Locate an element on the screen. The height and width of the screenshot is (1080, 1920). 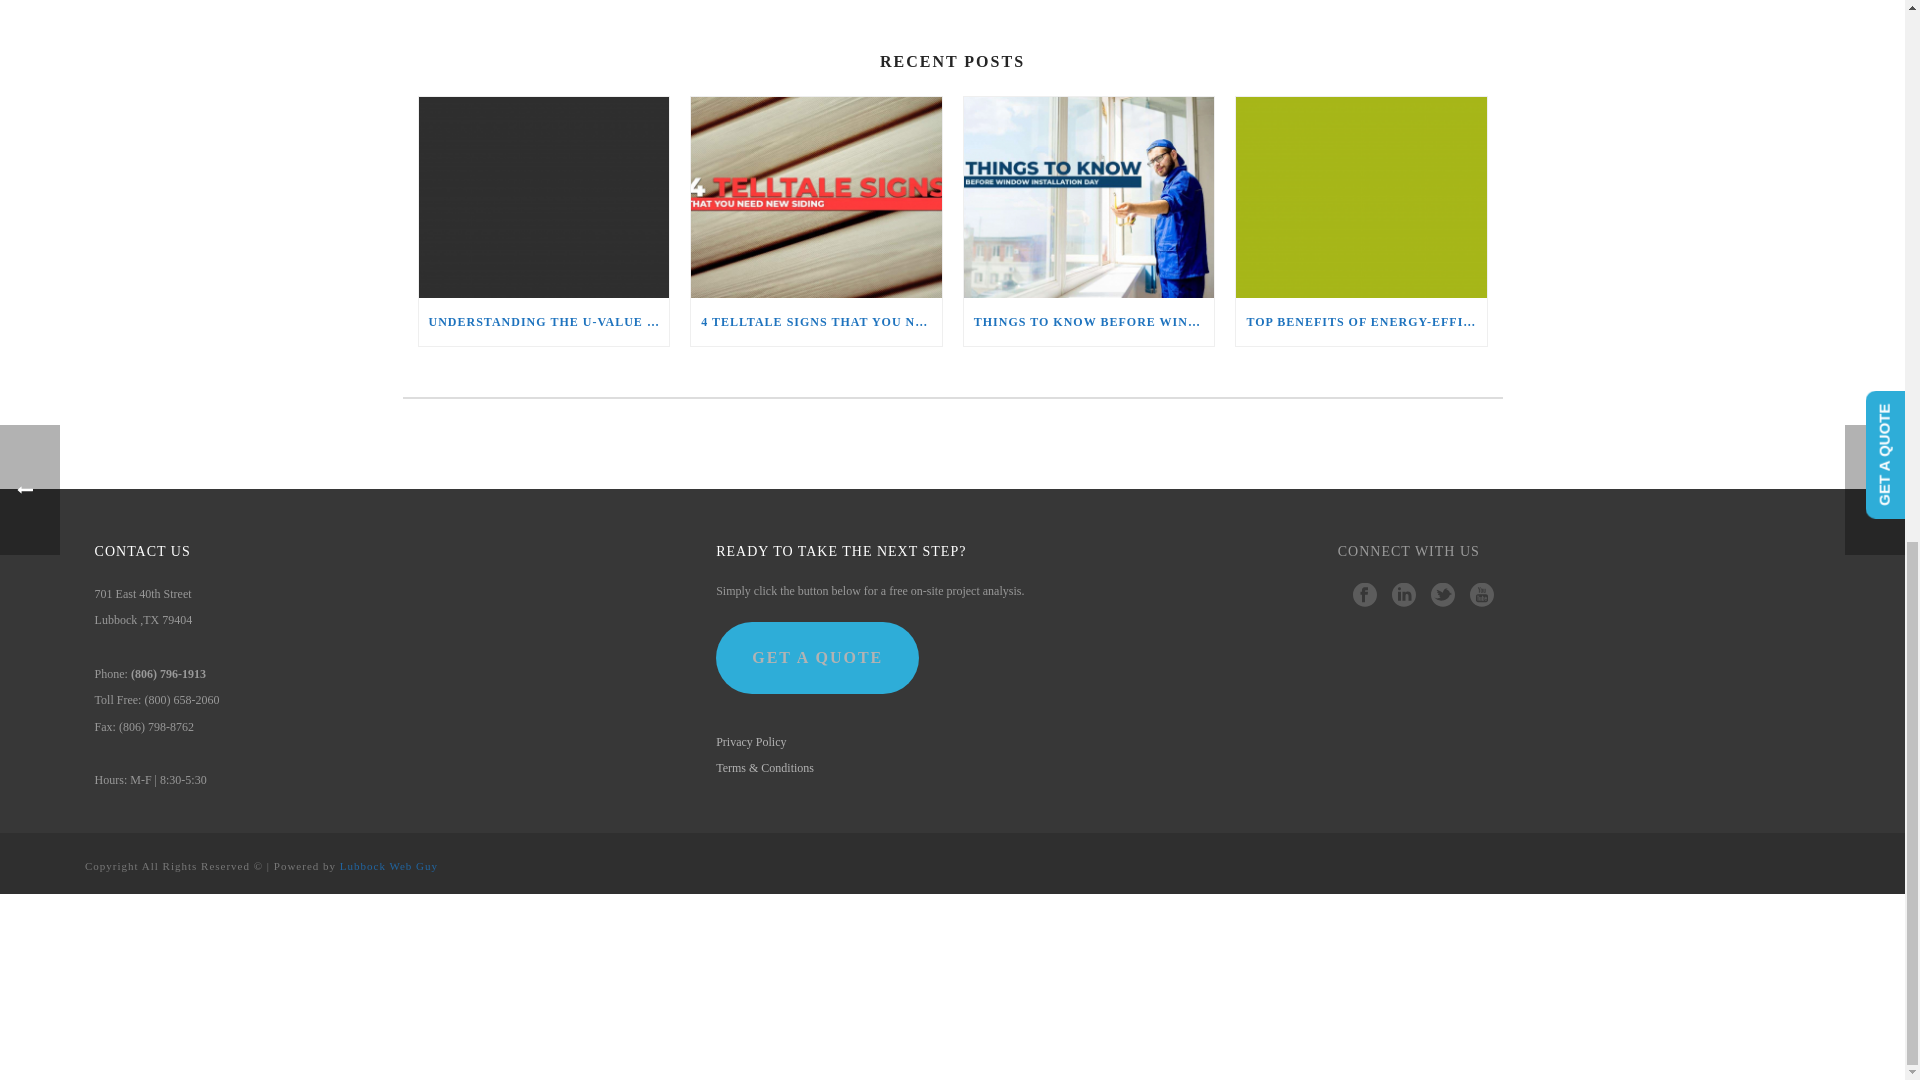
CONNECT WITH US is located at coordinates (1409, 560).